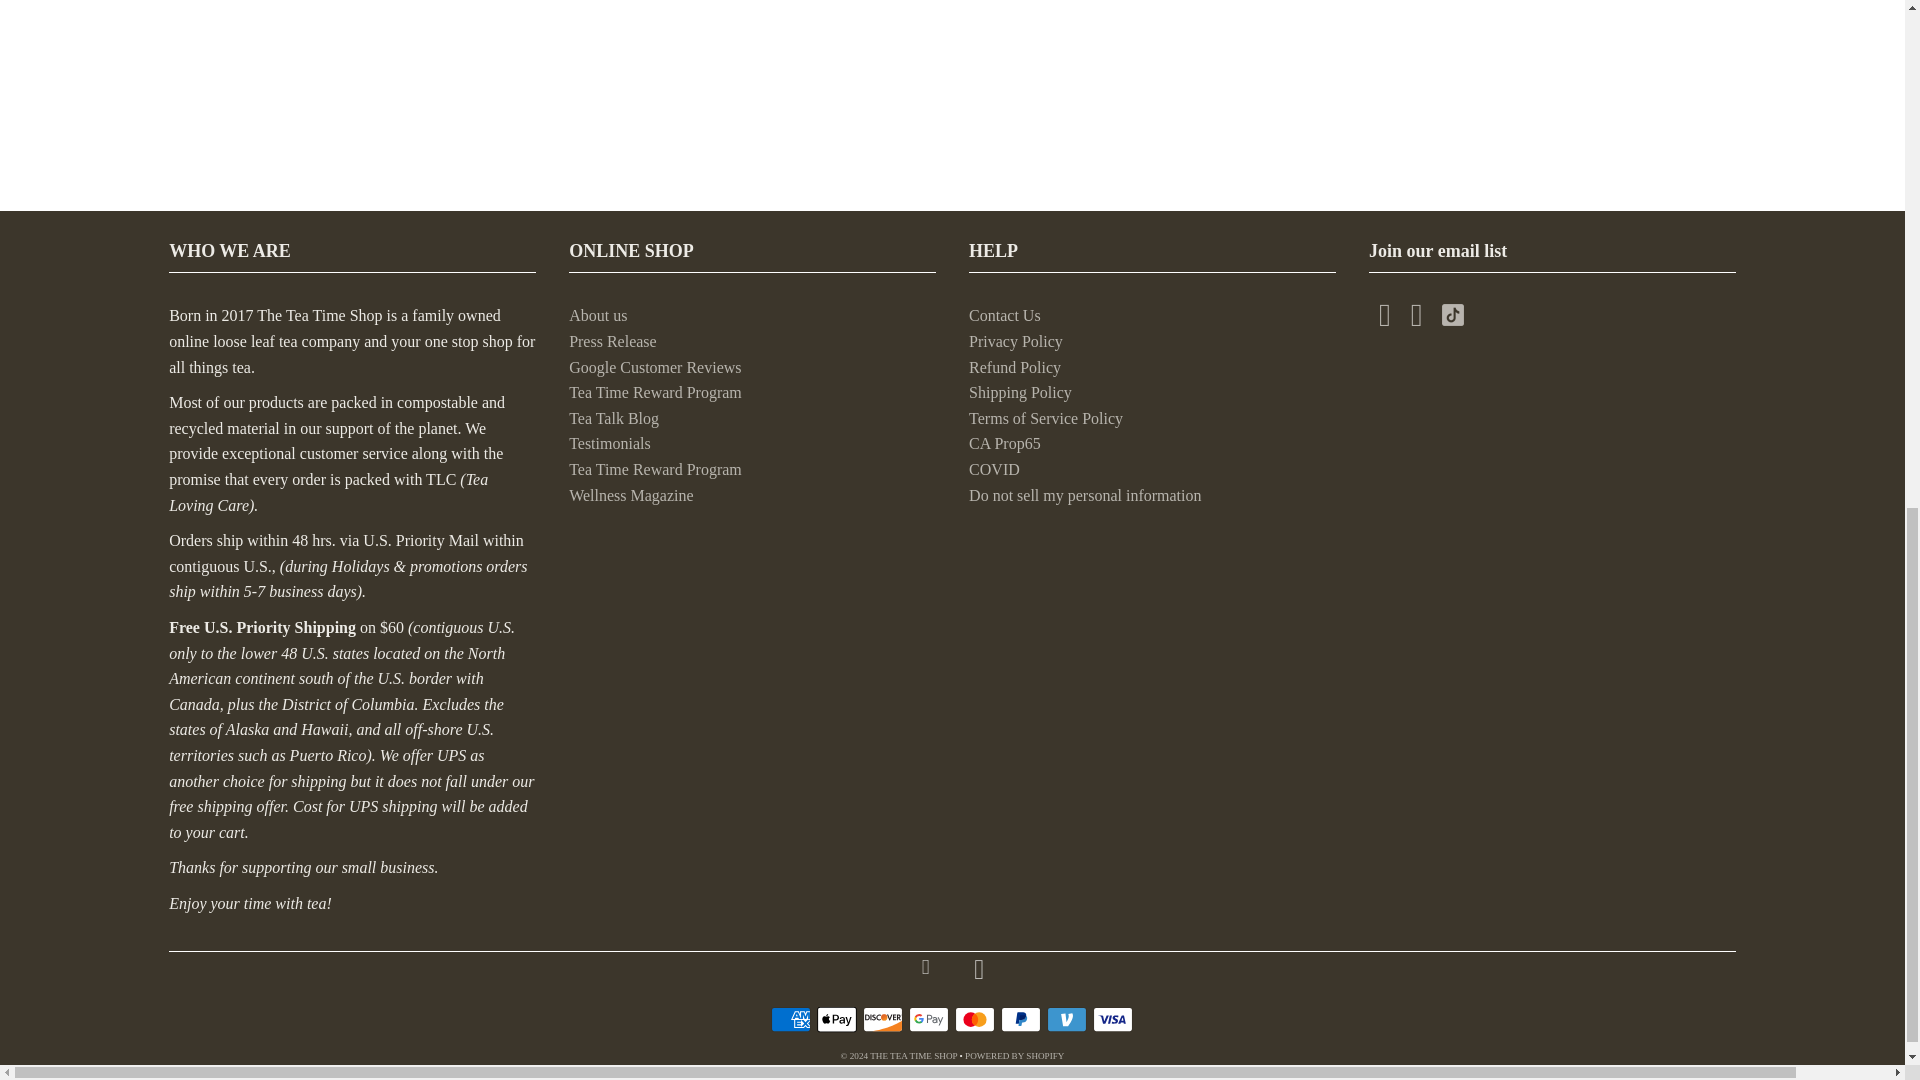 The width and height of the screenshot is (1920, 1080). I want to click on Mastercard, so click(974, 1019).